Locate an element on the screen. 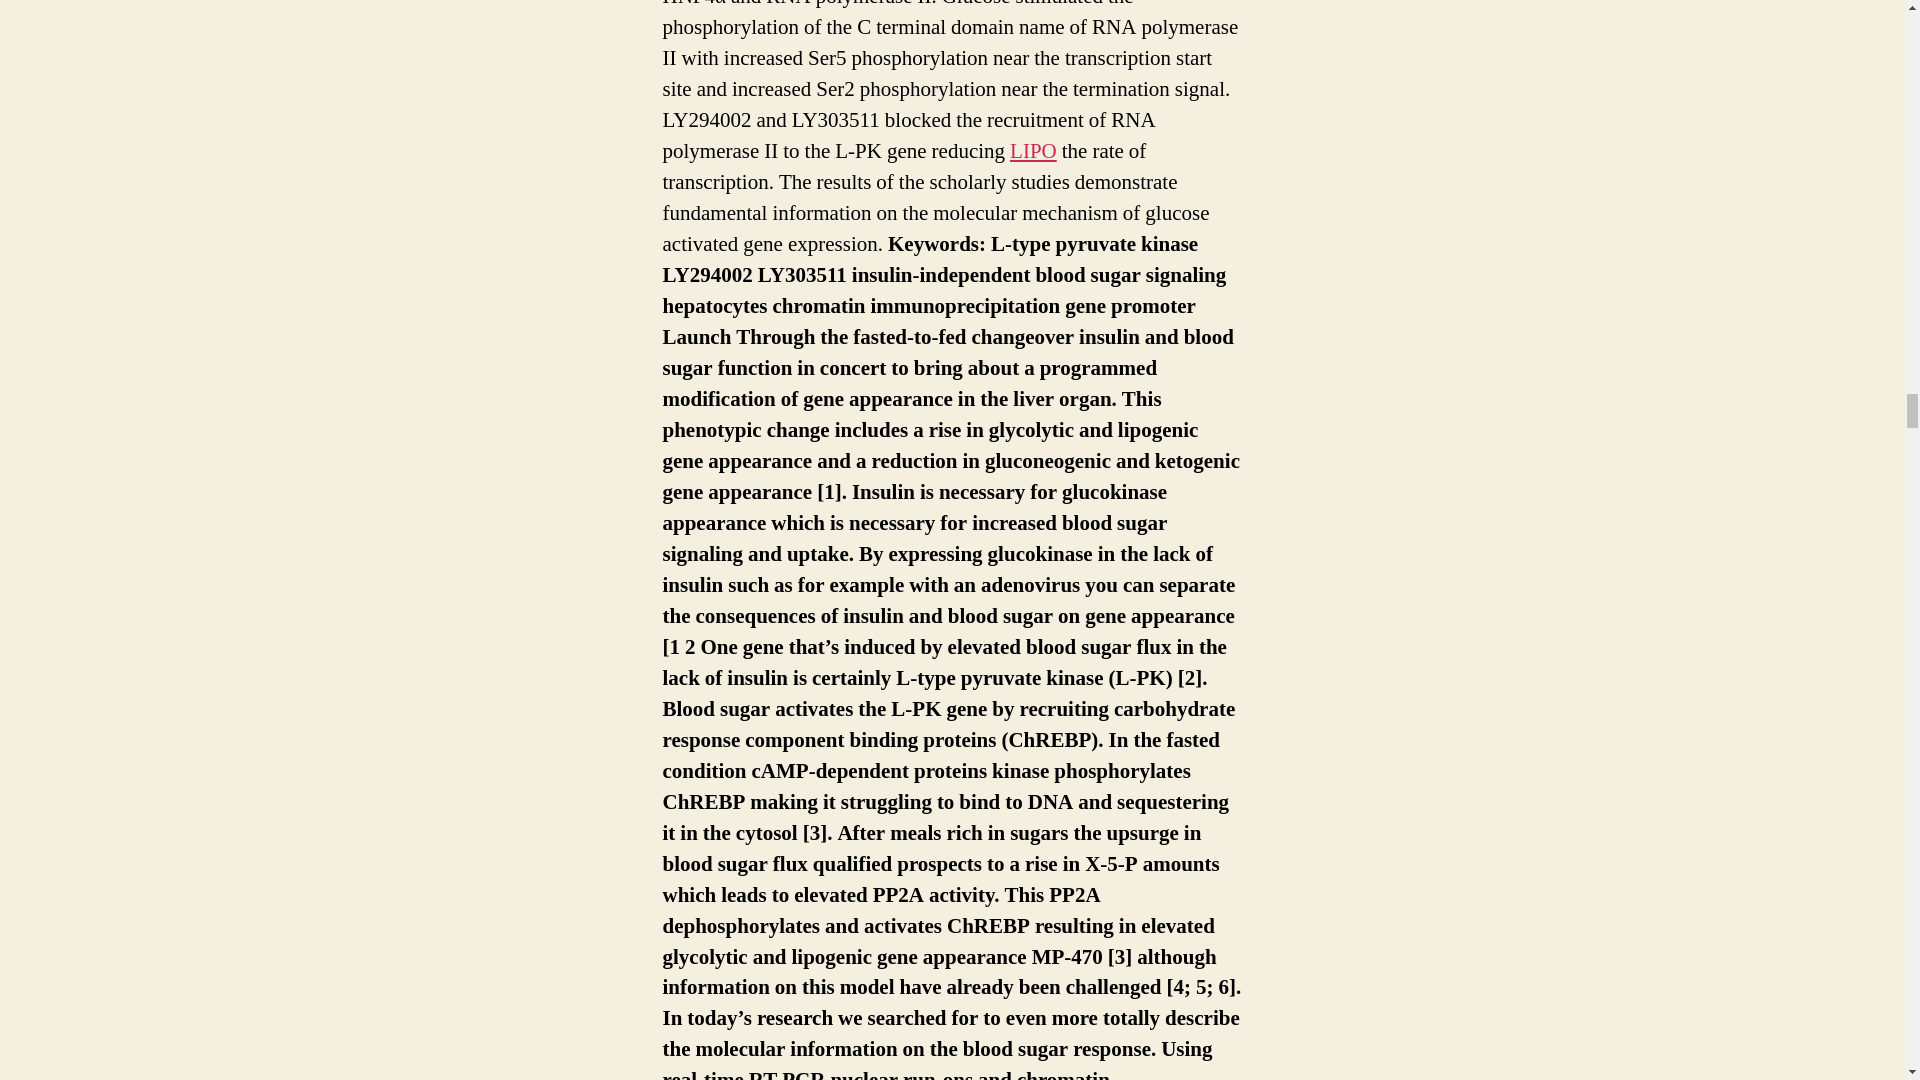 The height and width of the screenshot is (1080, 1920). LIPO is located at coordinates (1033, 152).